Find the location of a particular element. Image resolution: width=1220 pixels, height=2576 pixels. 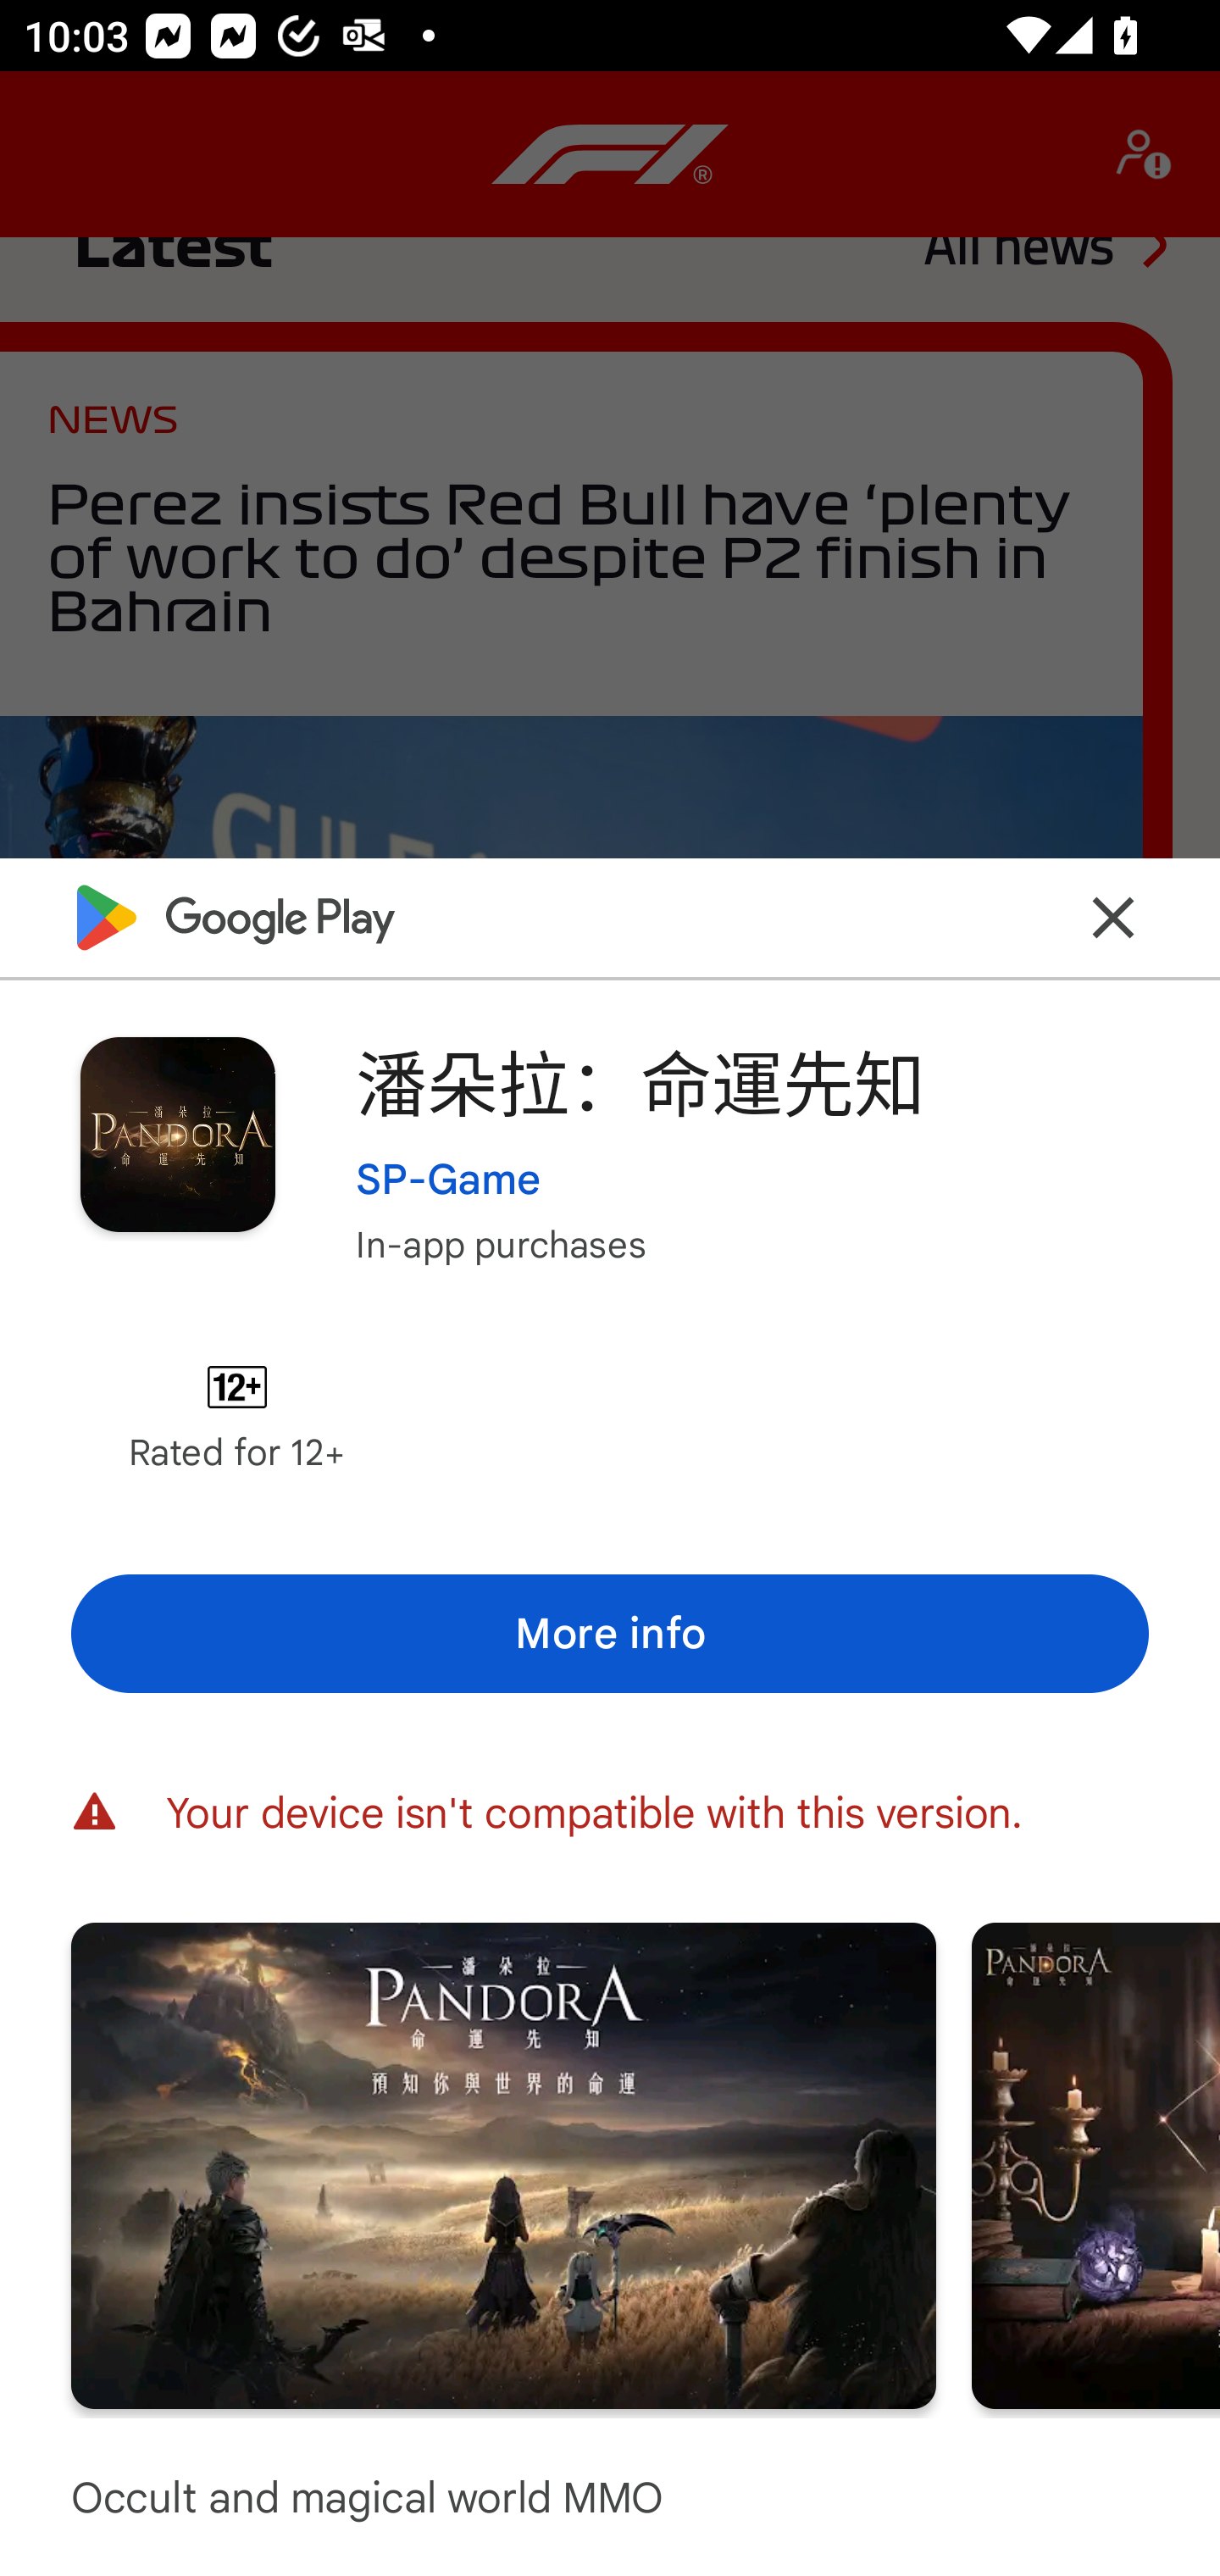

Image of app or game icon for 潘朵拉：命運先知 is located at coordinates (177, 1134).